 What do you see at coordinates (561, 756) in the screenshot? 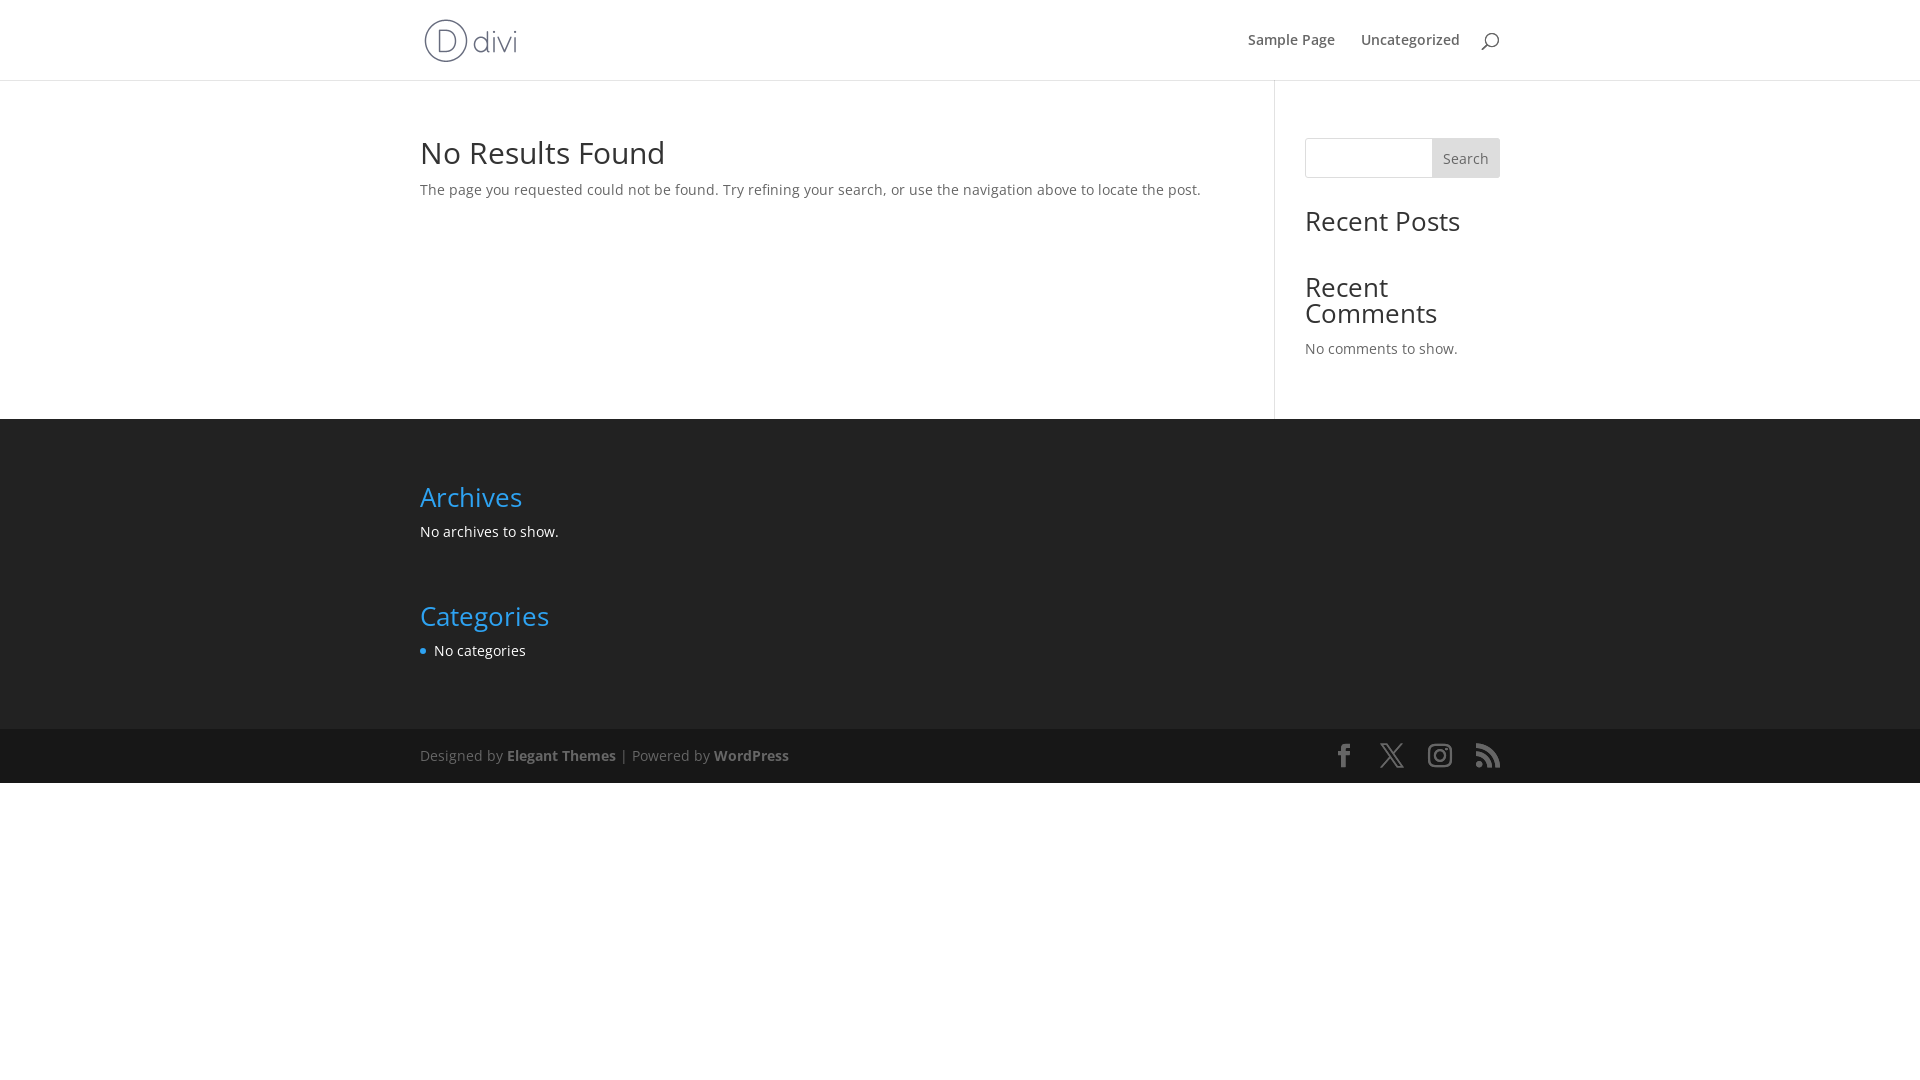
I see `Elegant Themes` at bounding box center [561, 756].